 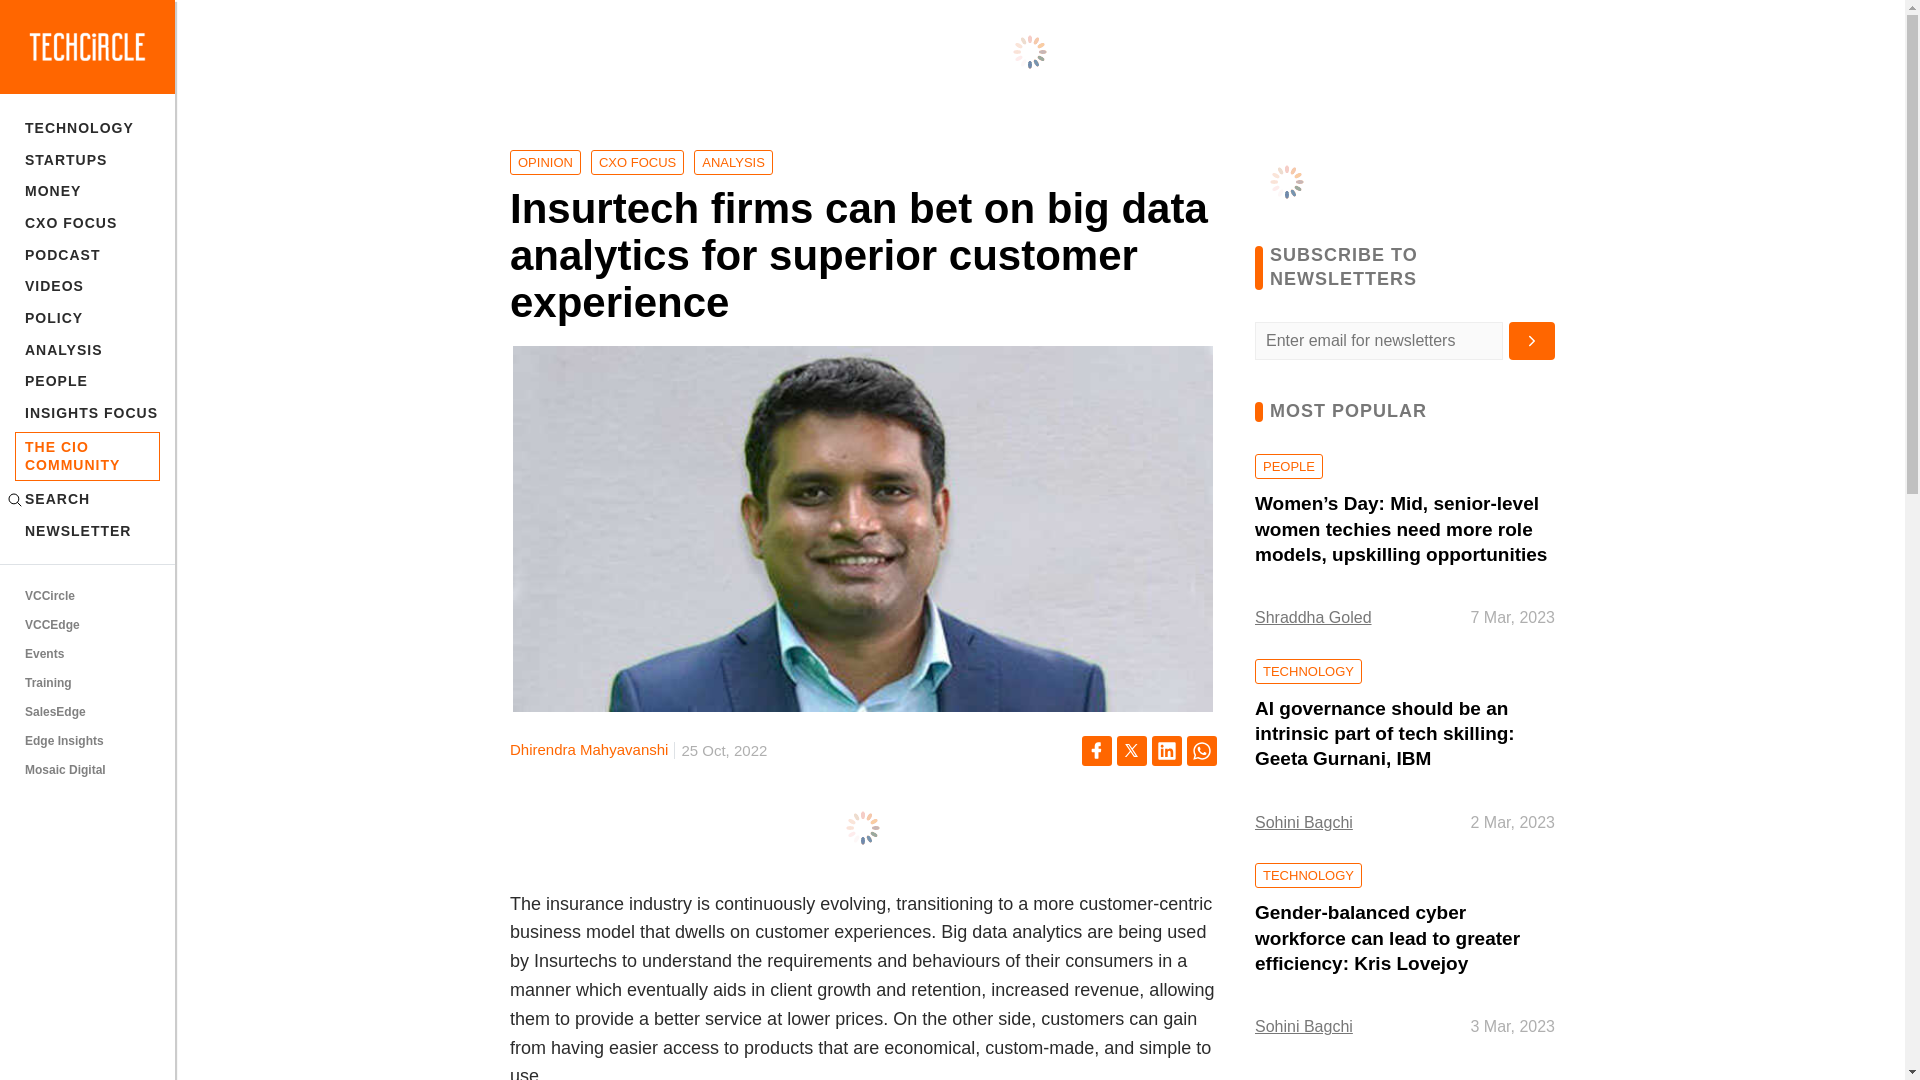 I want to click on CXO FOCUS, so click(x=87, y=222).